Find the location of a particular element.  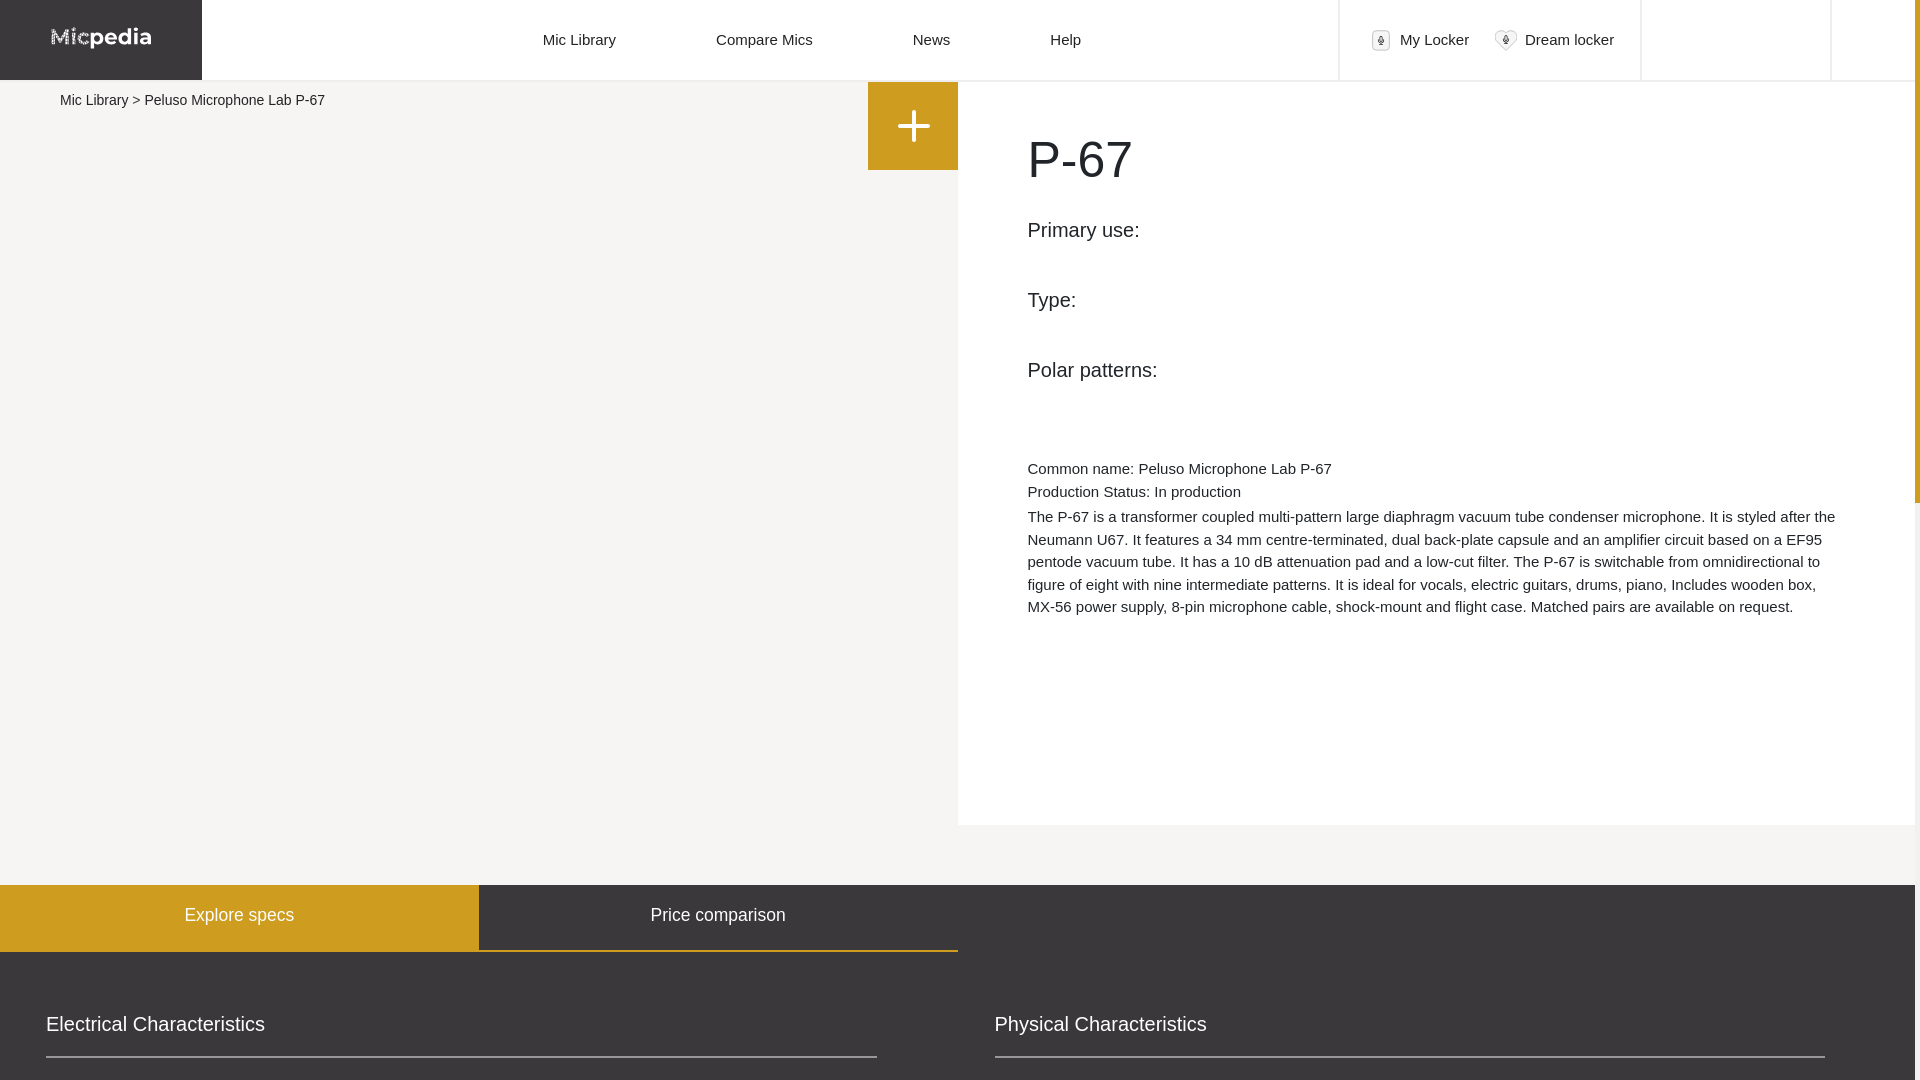

Compare Mics is located at coordinates (764, 40).